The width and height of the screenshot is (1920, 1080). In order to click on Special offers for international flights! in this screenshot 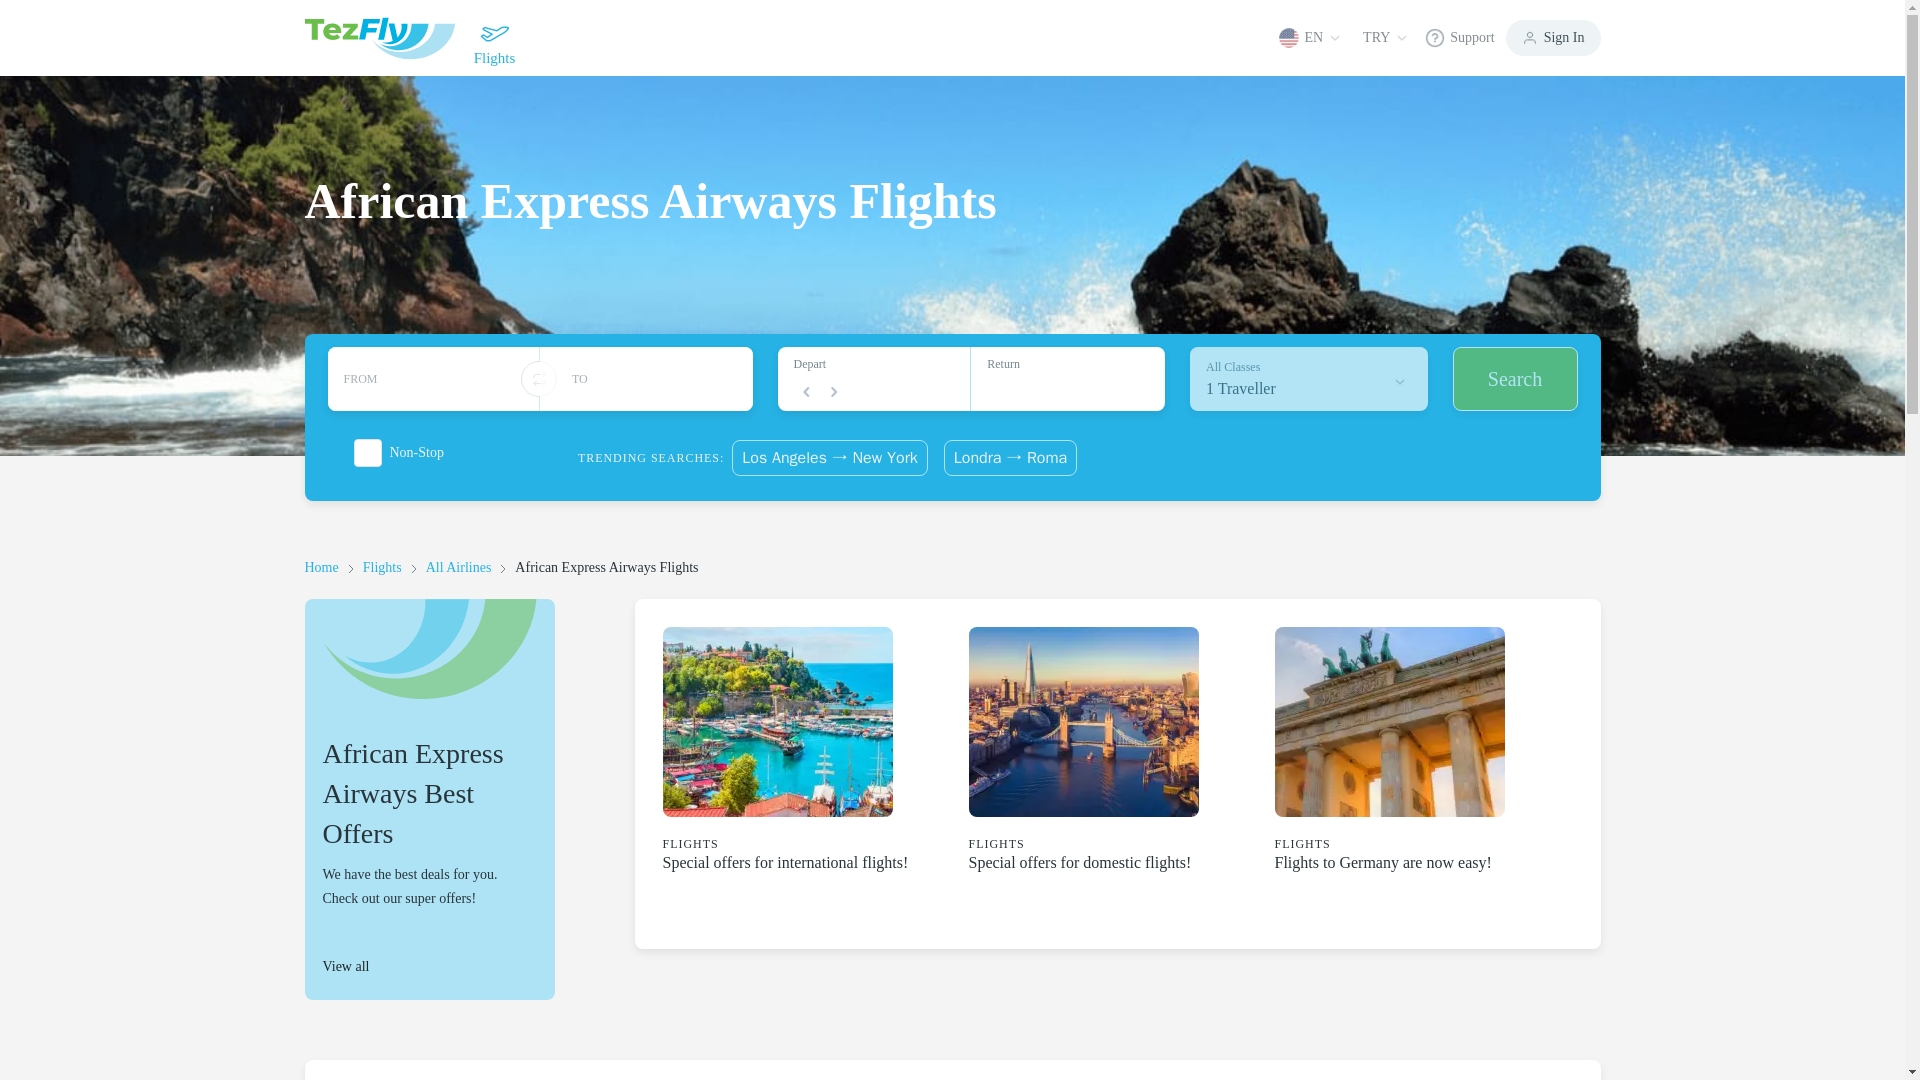, I will do `click(382, 567)`.